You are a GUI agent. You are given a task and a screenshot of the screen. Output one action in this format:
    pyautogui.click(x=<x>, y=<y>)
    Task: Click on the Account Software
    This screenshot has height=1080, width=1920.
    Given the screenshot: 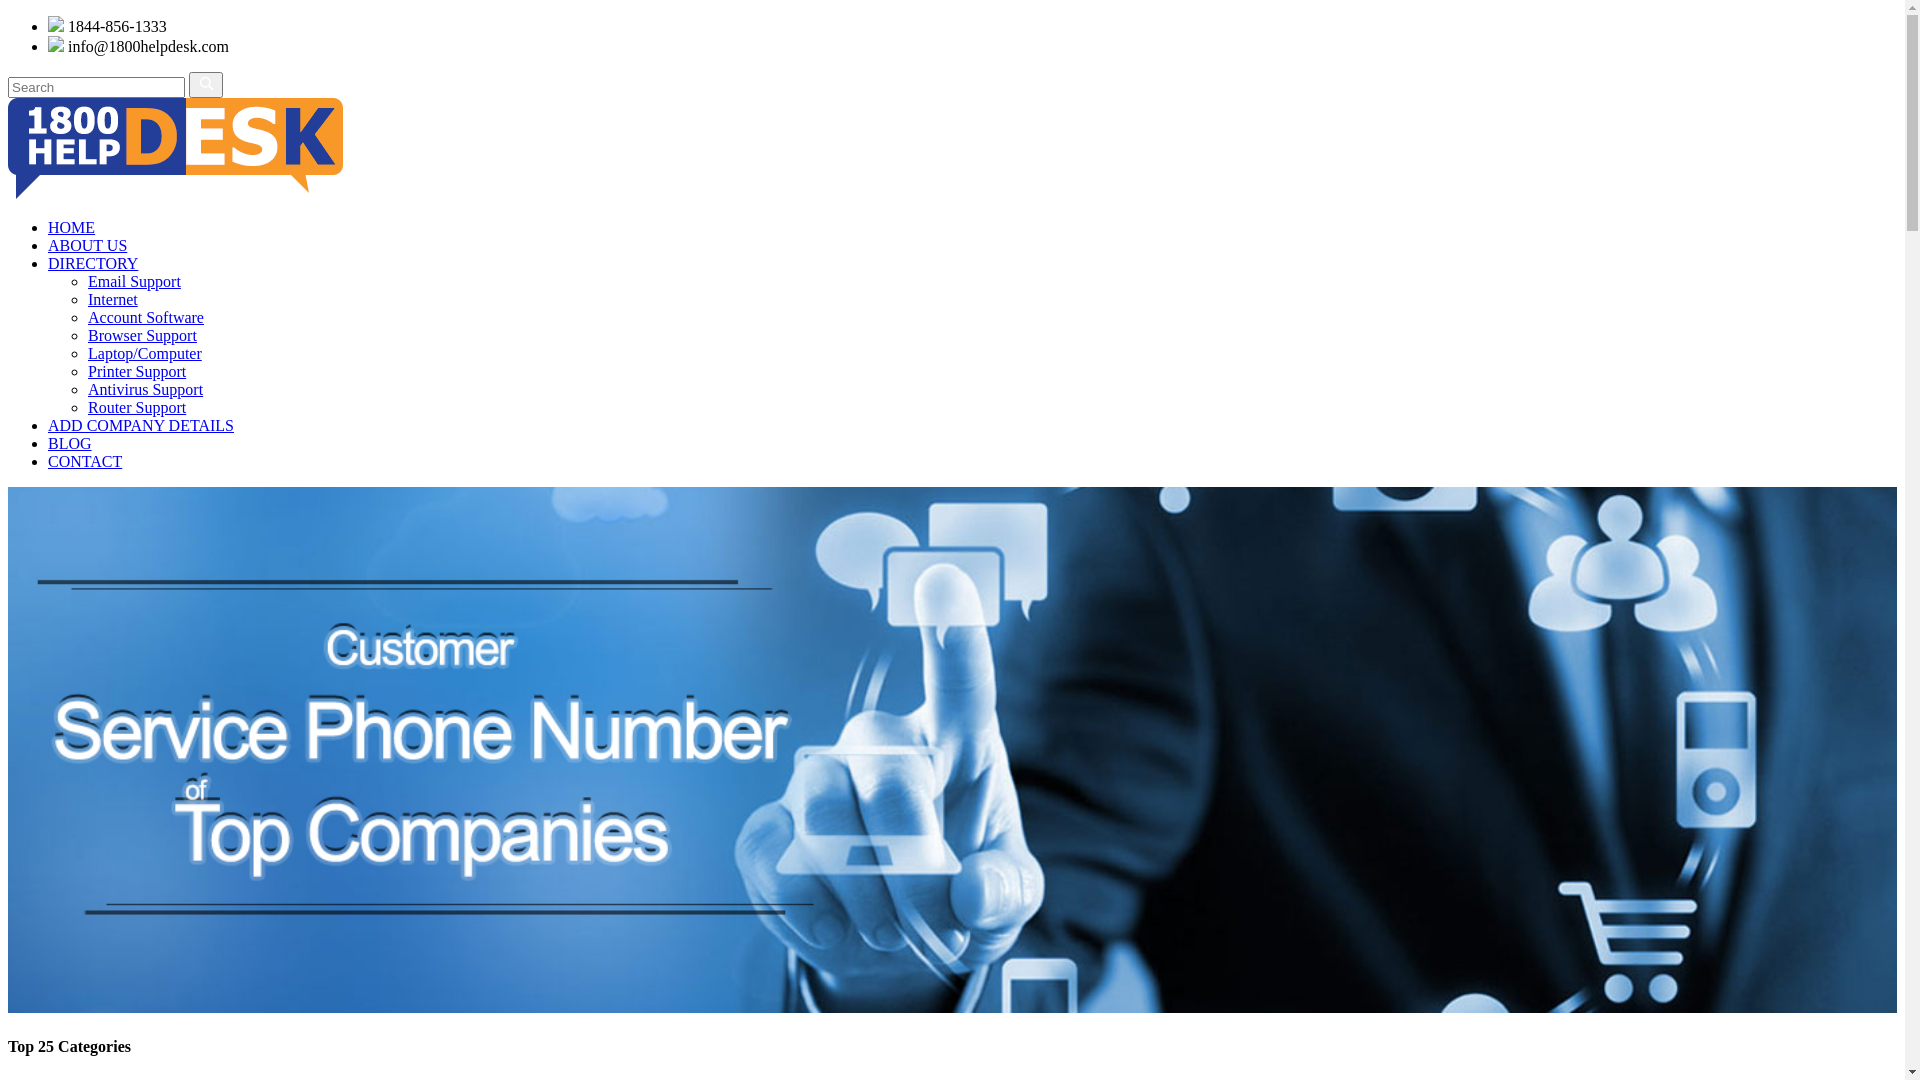 What is the action you would take?
    pyautogui.click(x=146, y=318)
    